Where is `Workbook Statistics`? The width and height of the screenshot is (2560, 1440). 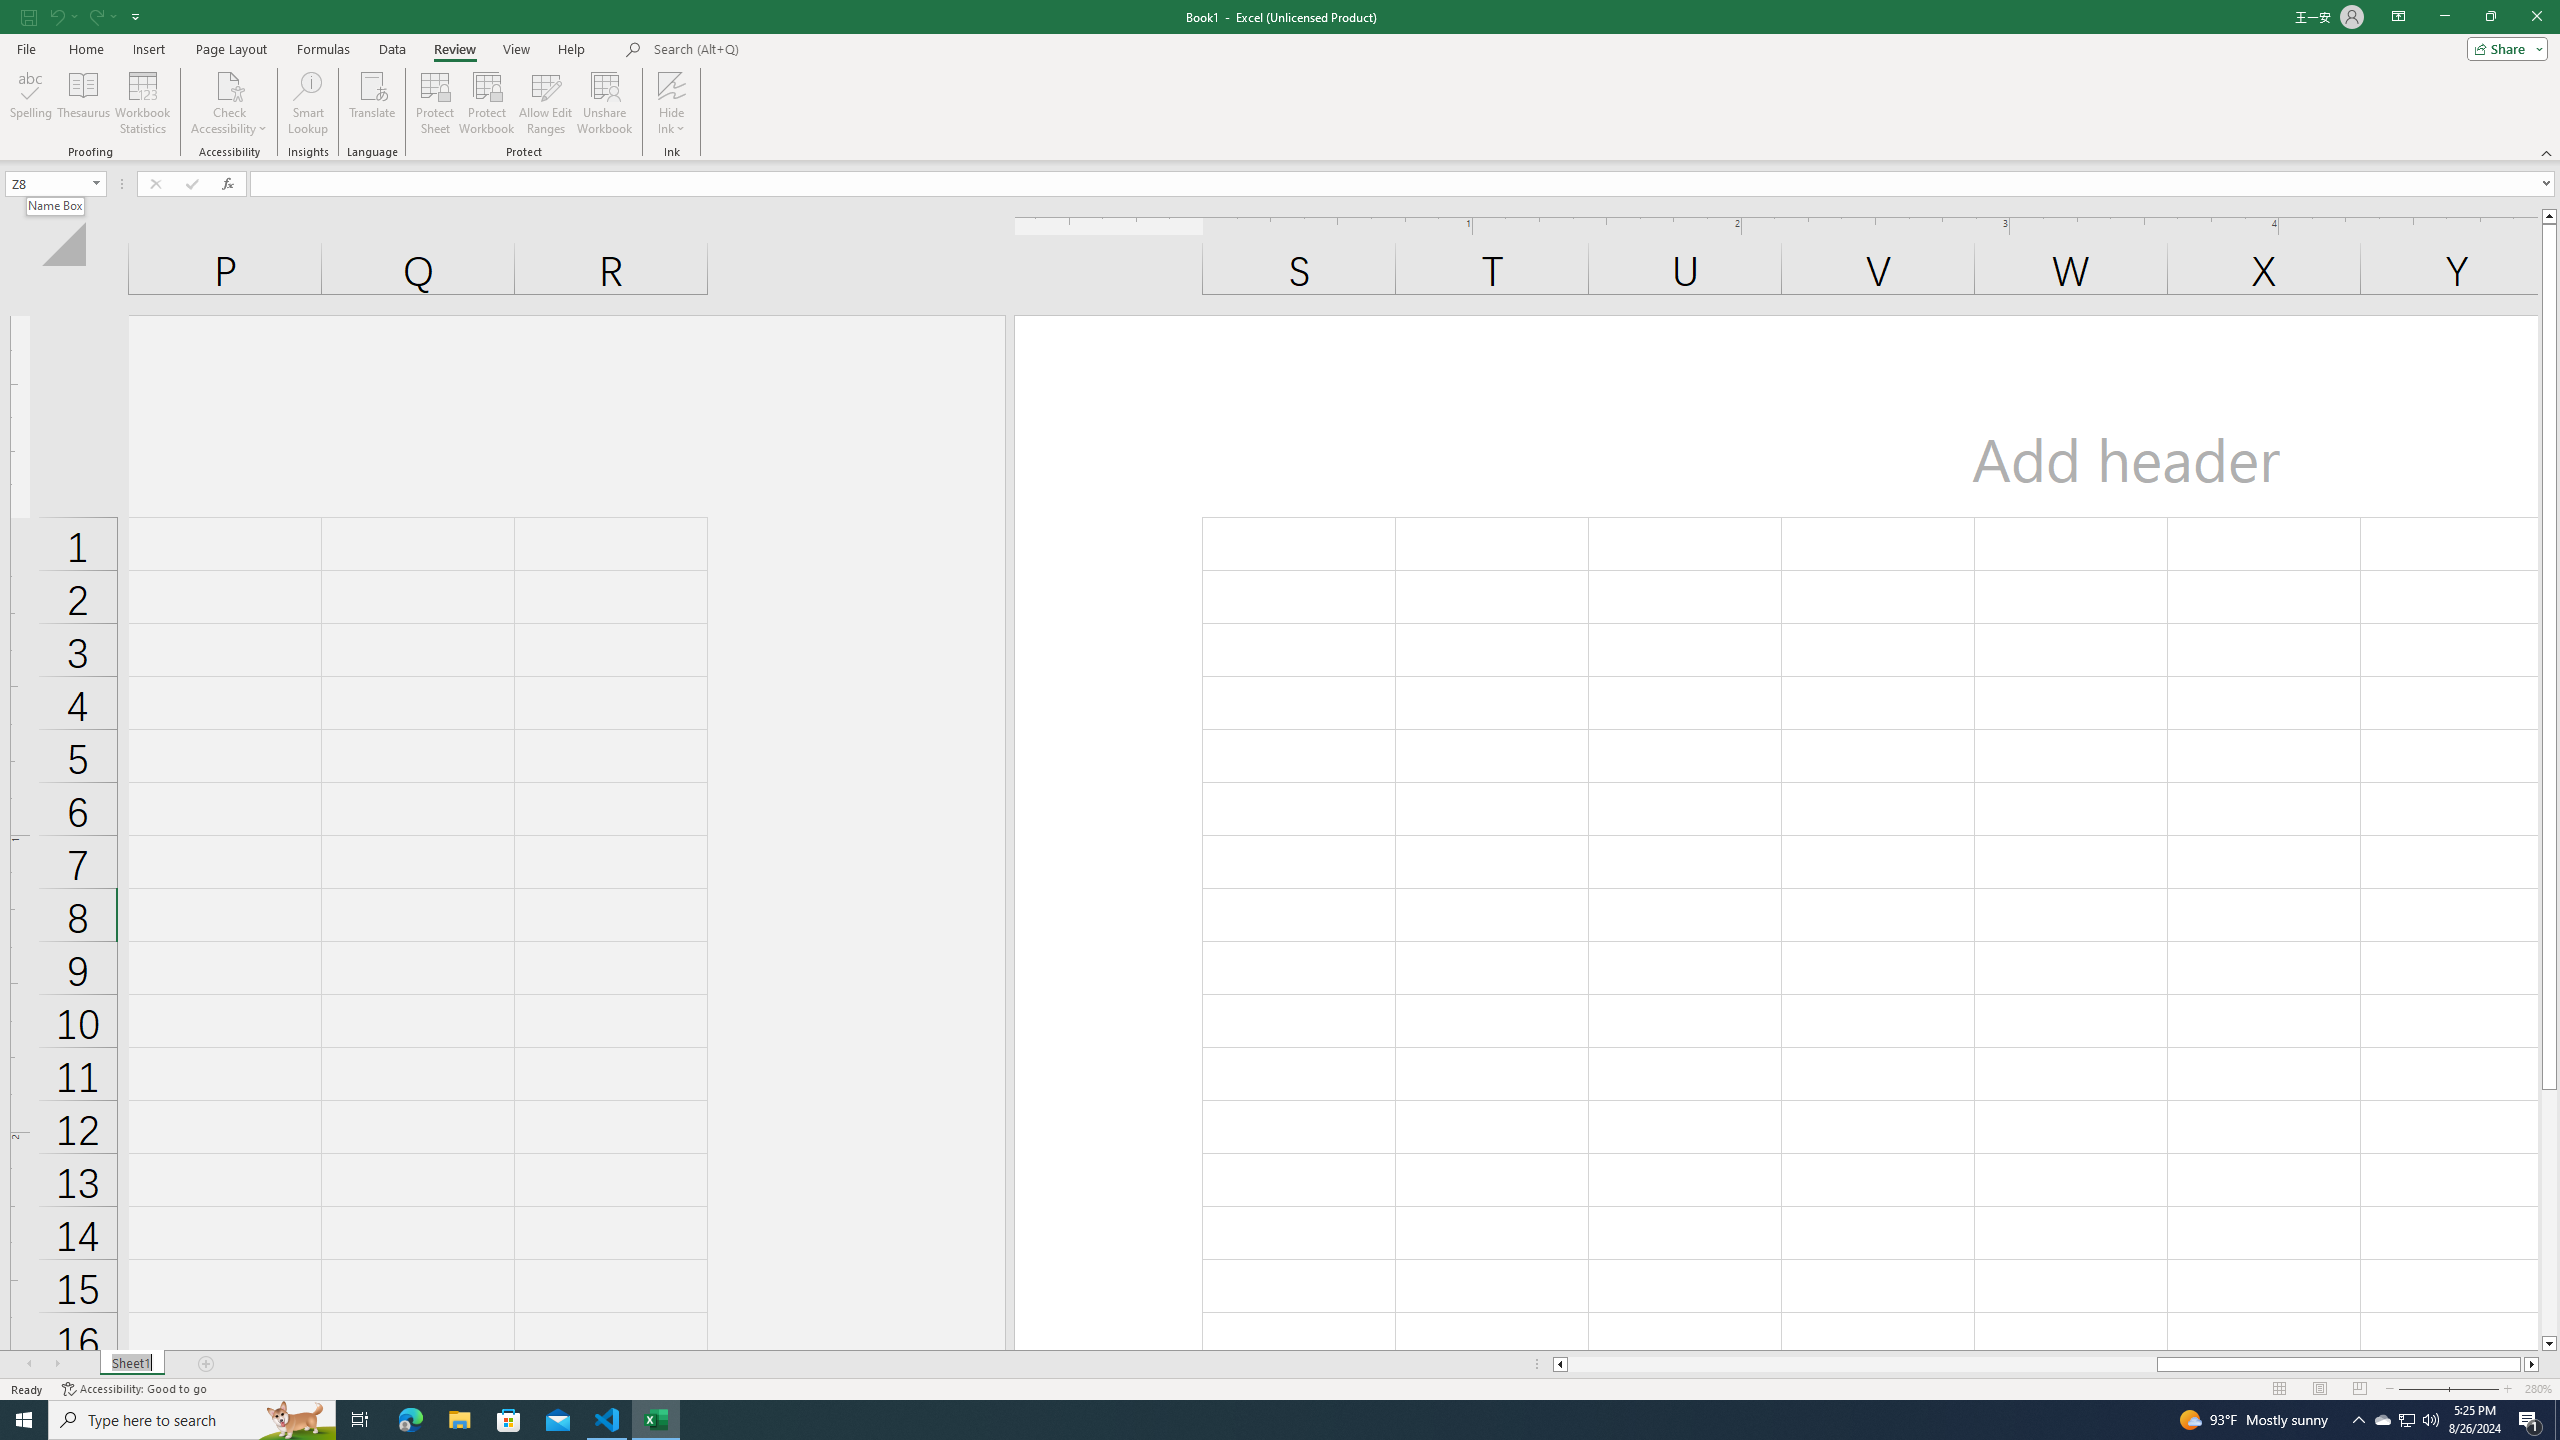 Workbook Statistics is located at coordinates (143, 103).